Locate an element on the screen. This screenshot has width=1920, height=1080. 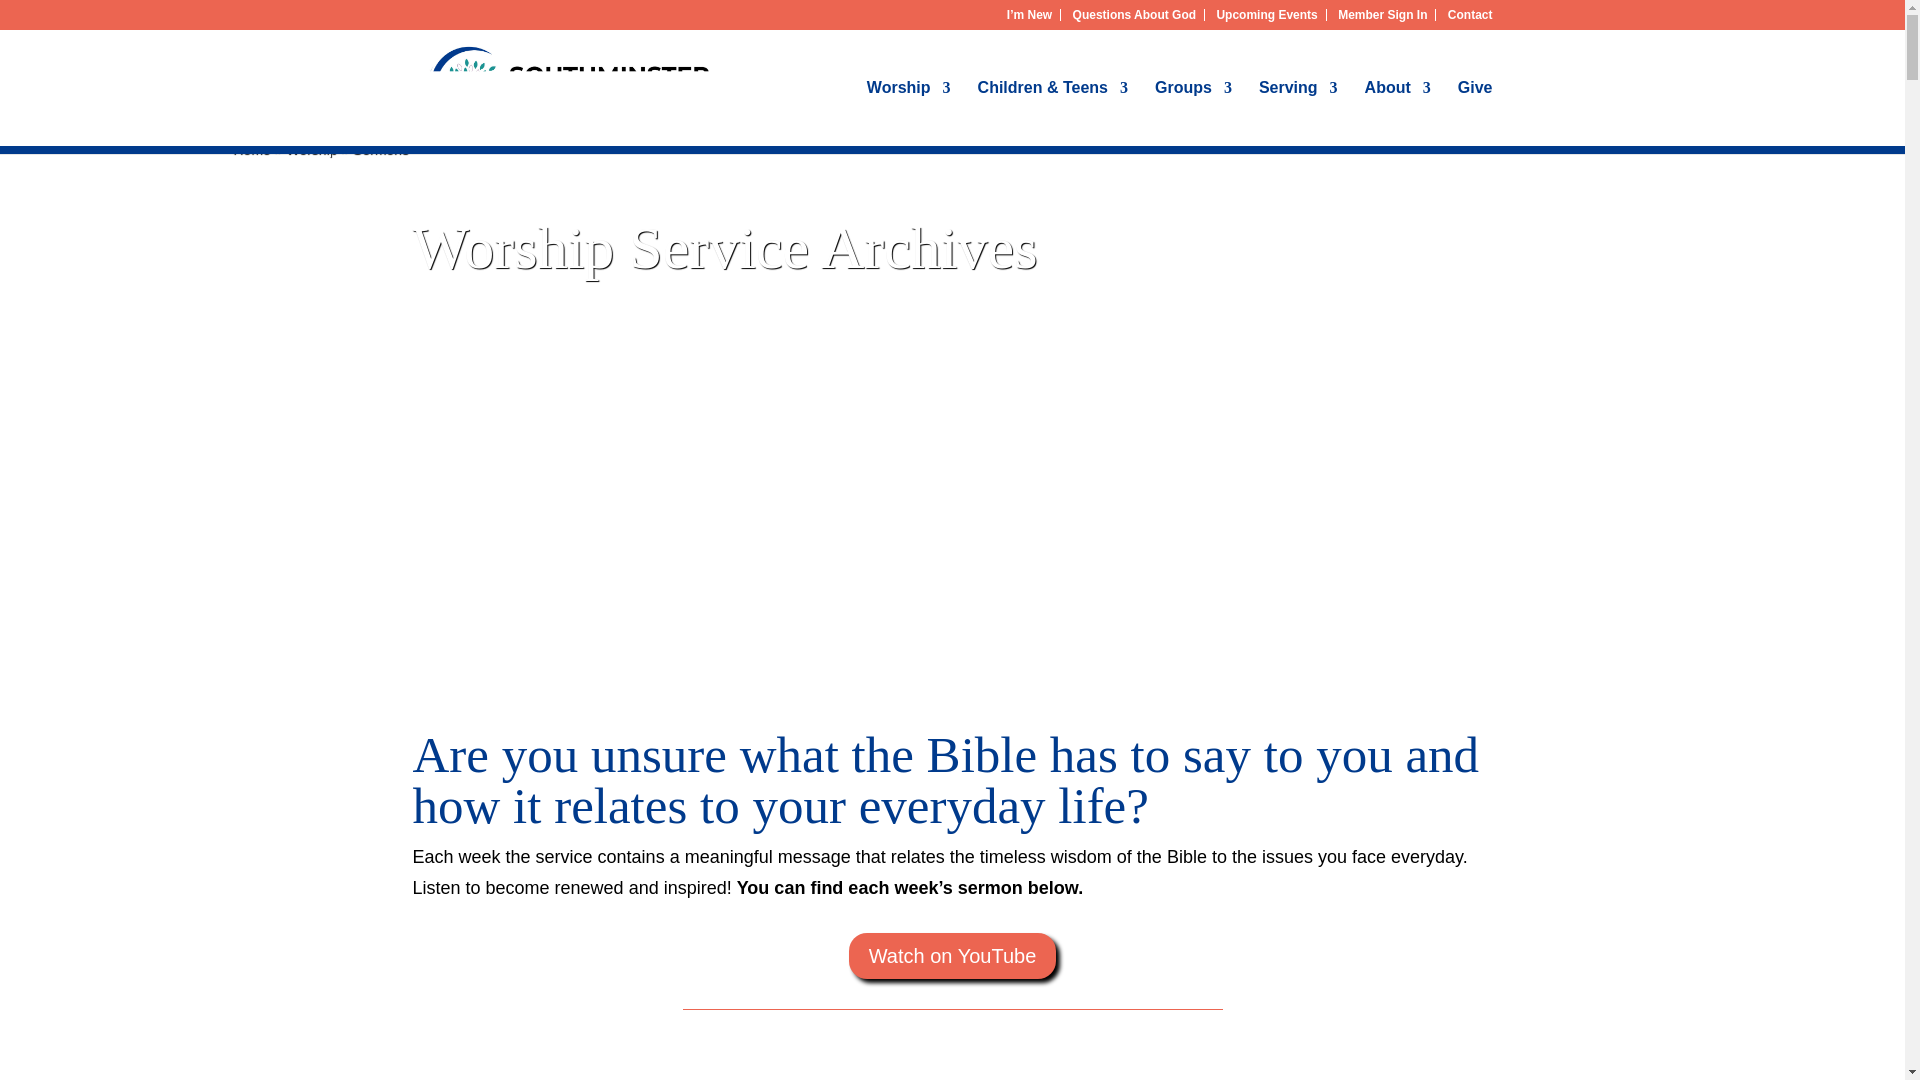
Groups is located at coordinates (1194, 113).